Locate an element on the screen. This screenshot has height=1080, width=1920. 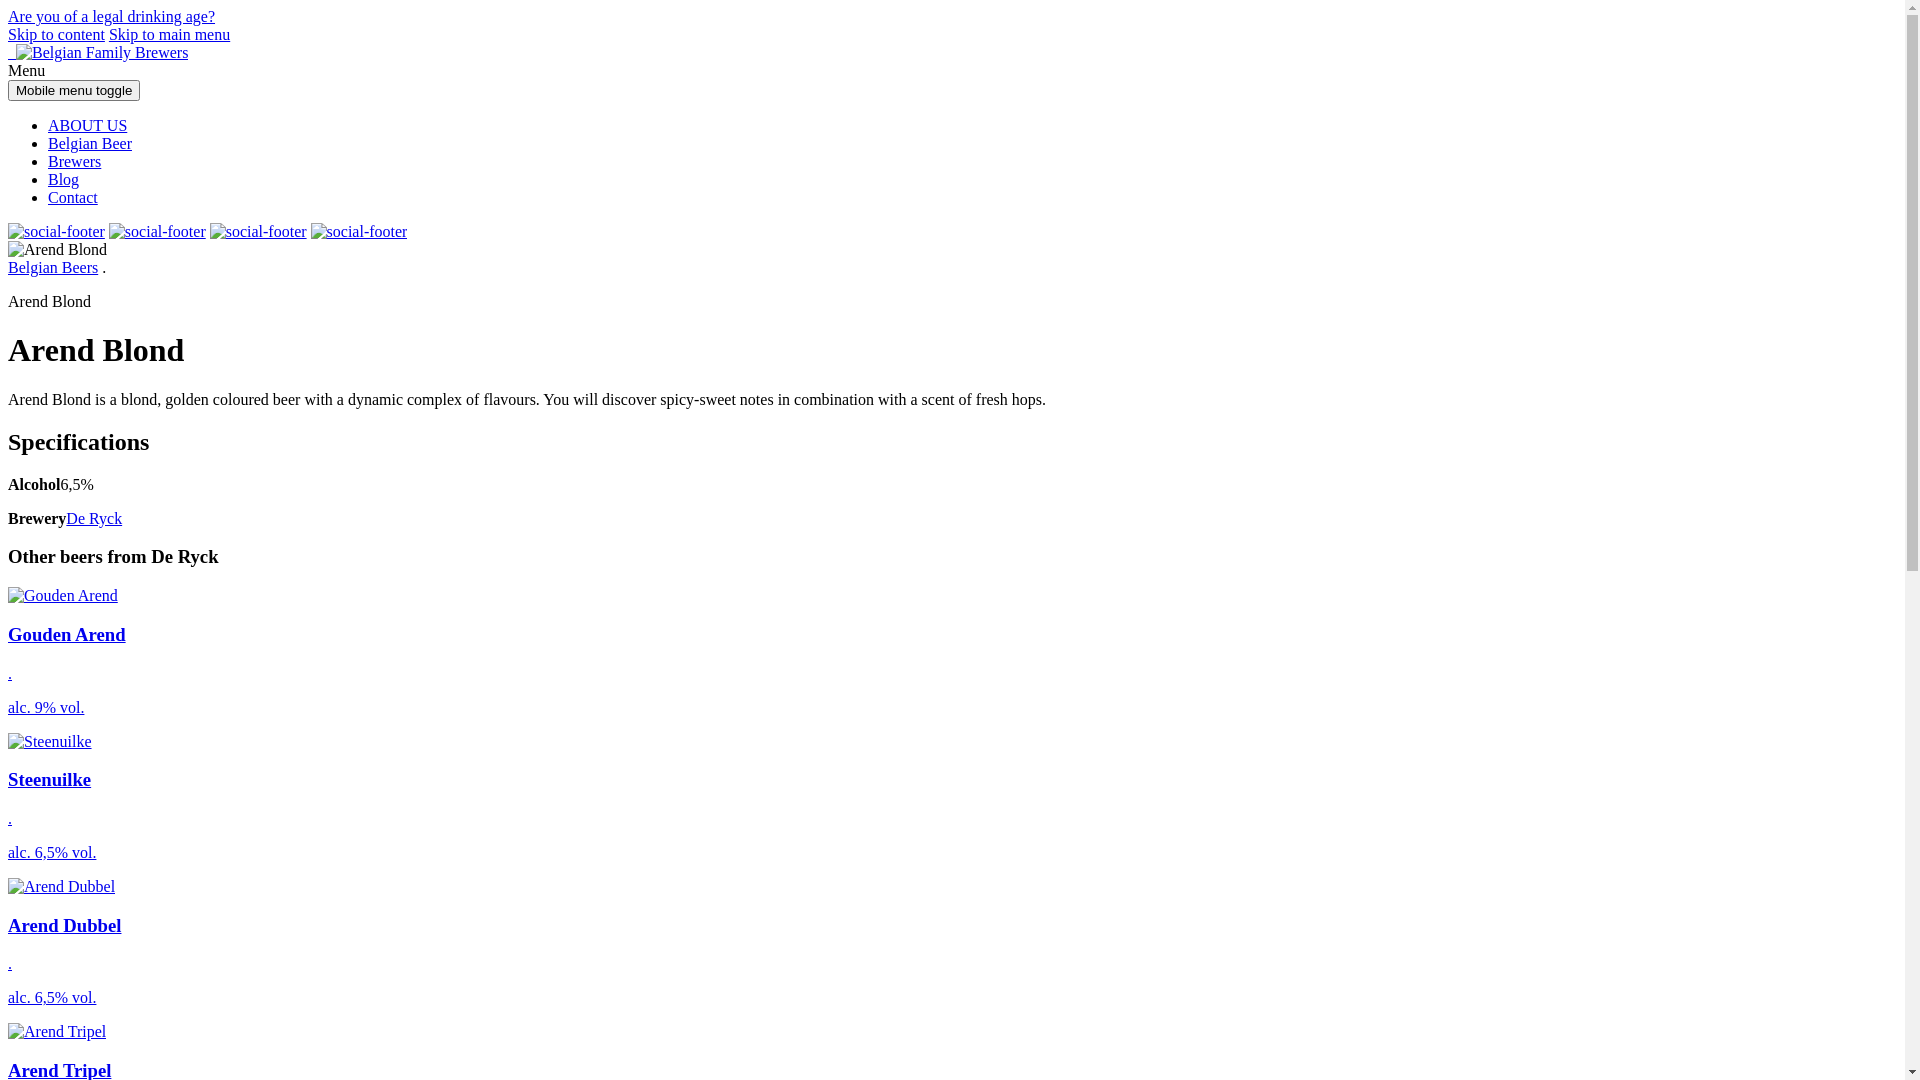
Gouden Arend
.
alc. 9% vol. is located at coordinates (952, 652).